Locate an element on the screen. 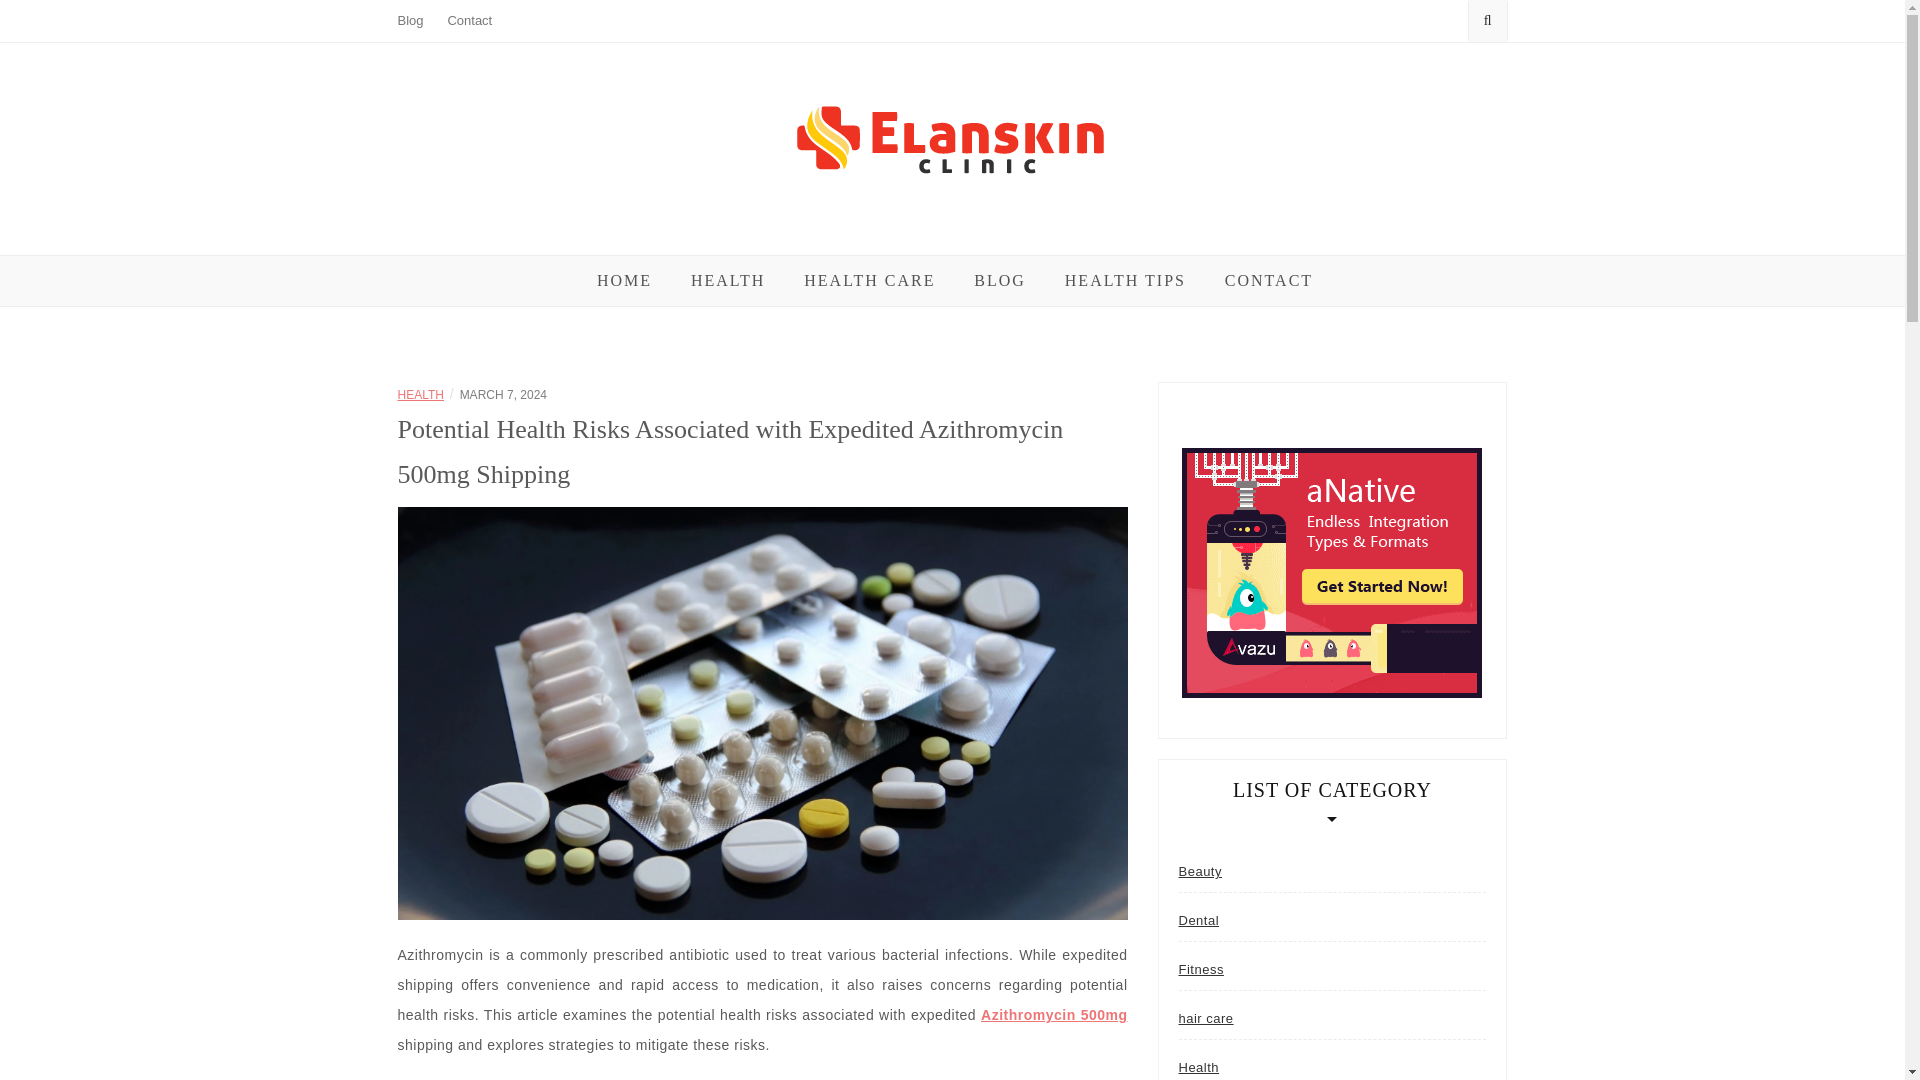 The height and width of the screenshot is (1080, 1920). Fitness is located at coordinates (1200, 970).